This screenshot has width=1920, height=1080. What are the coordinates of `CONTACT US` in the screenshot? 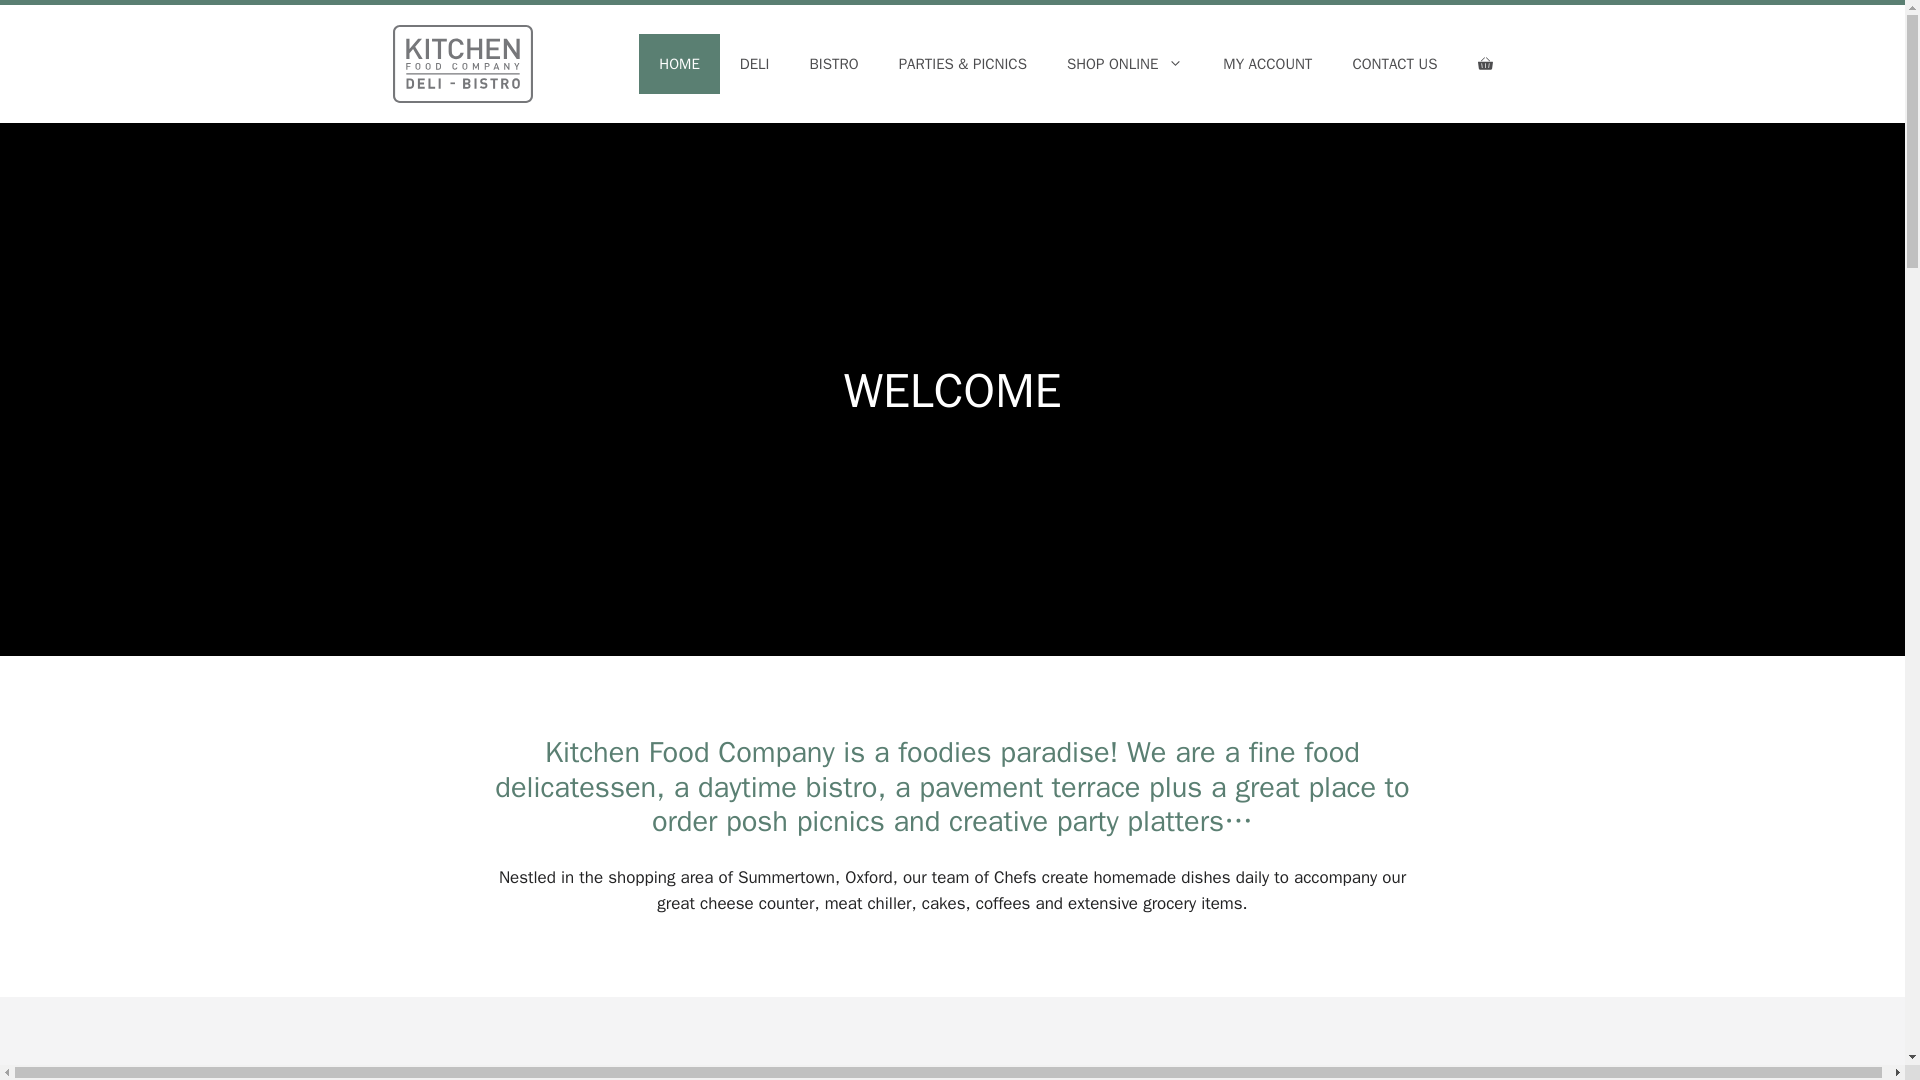 It's located at (1394, 63).